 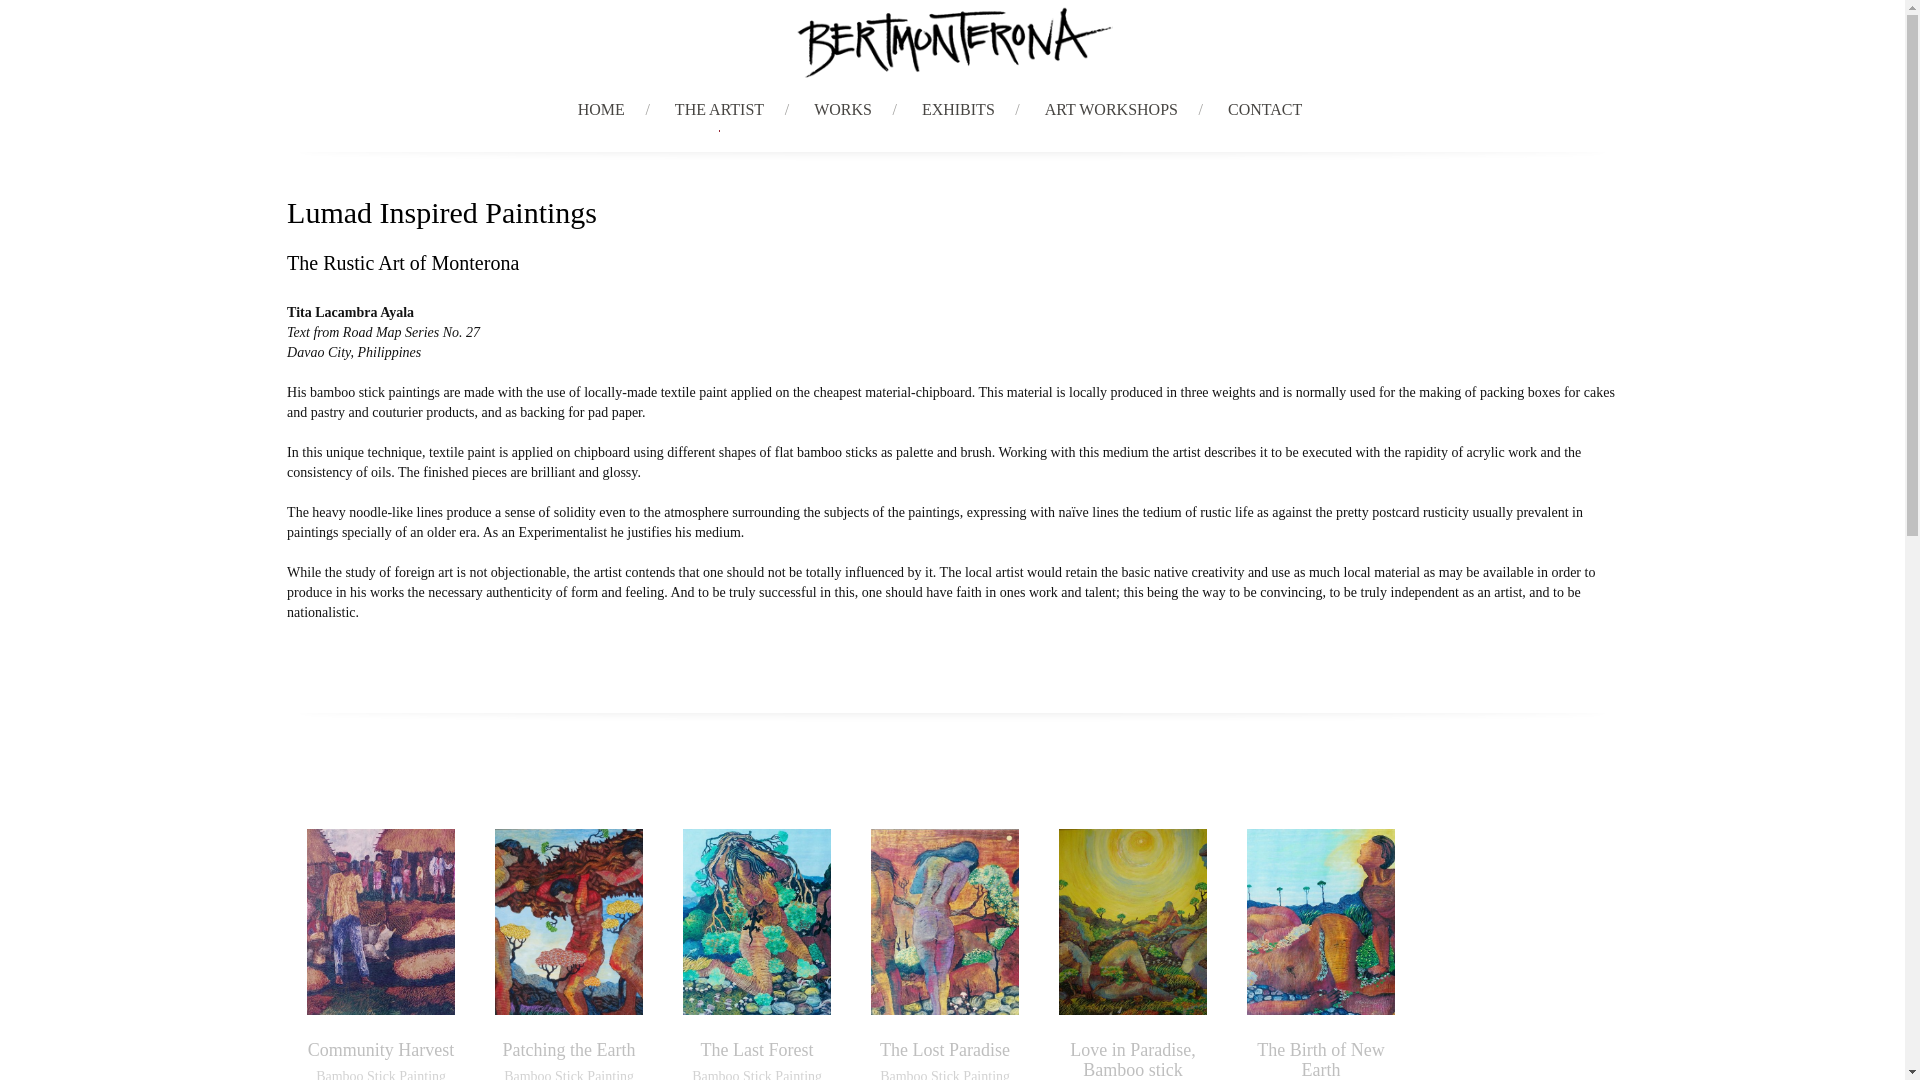 What do you see at coordinates (757, 1050) in the screenshot?
I see `The Last Forest` at bounding box center [757, 1050].